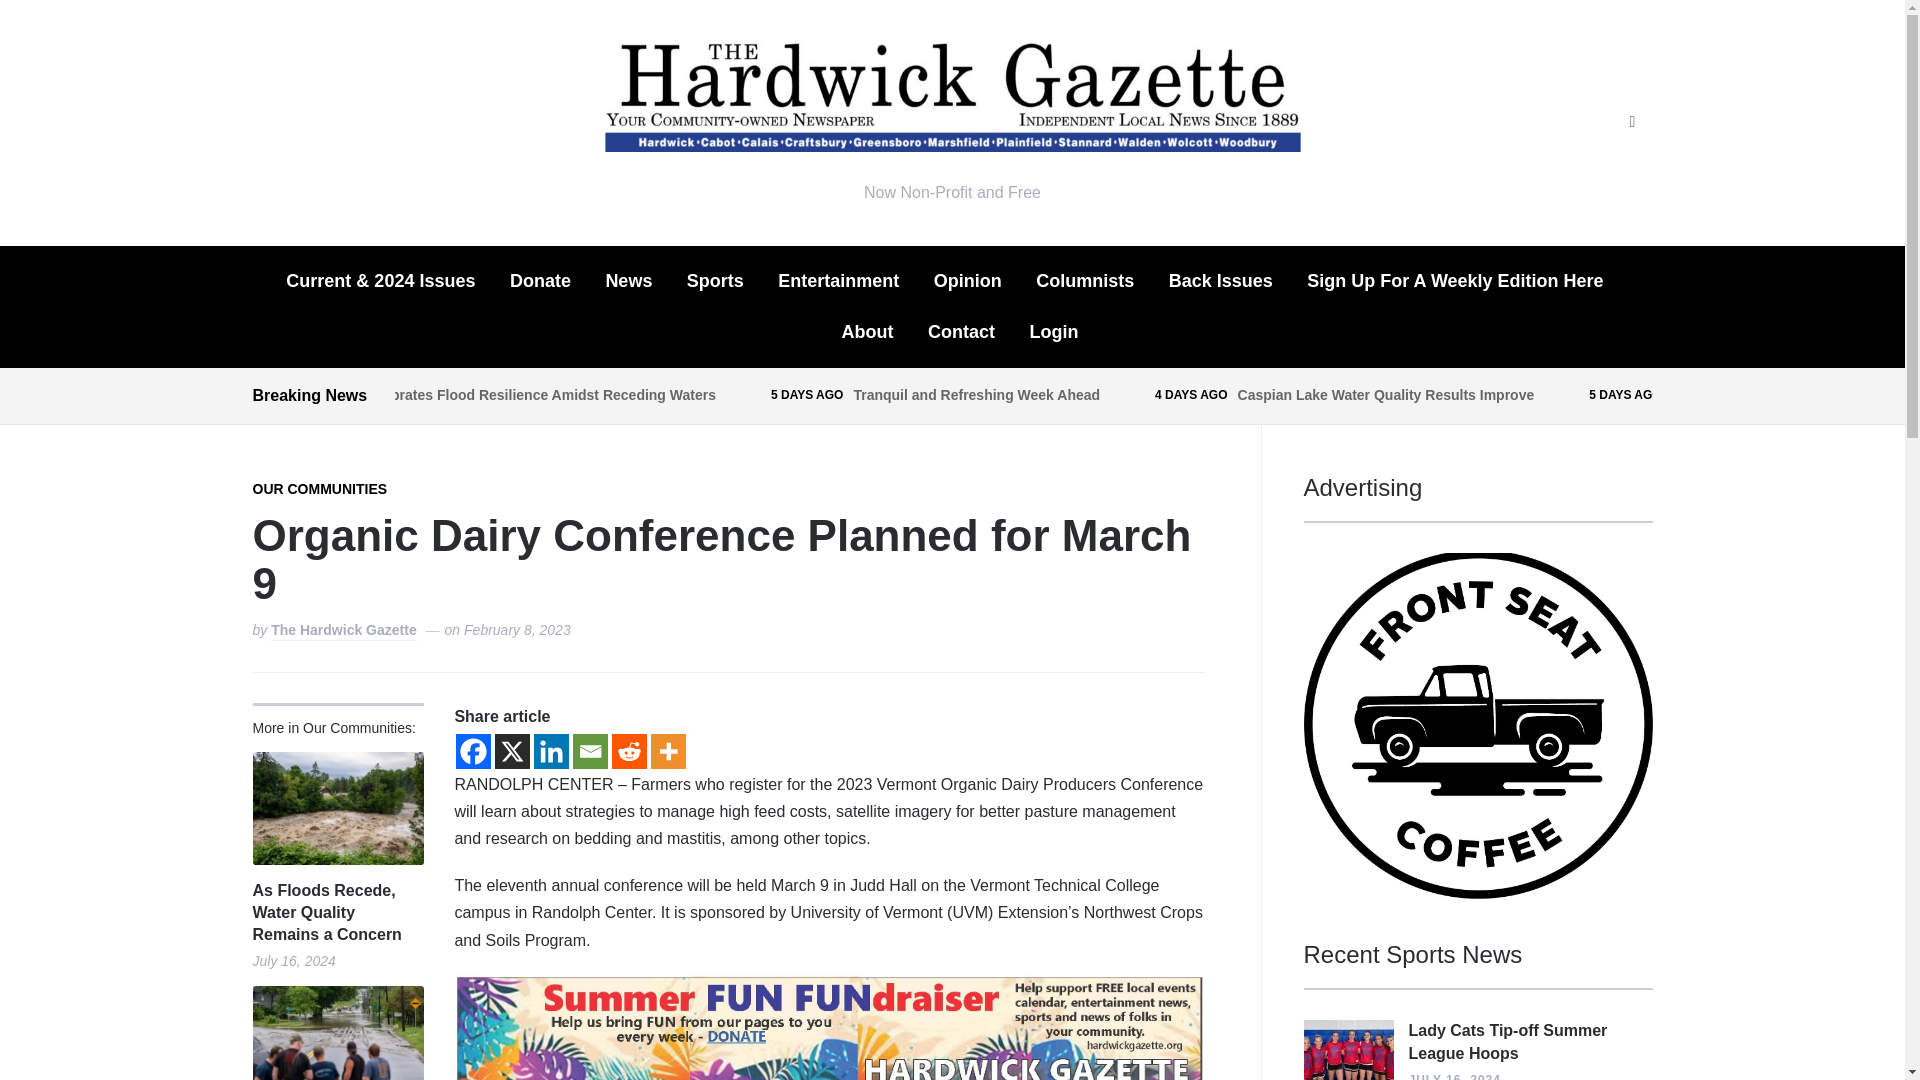 The height and width of the screenshot is (1080, 1920). I want to click on Tranquil and Refreshing Week Ahead, so click(976, 394).